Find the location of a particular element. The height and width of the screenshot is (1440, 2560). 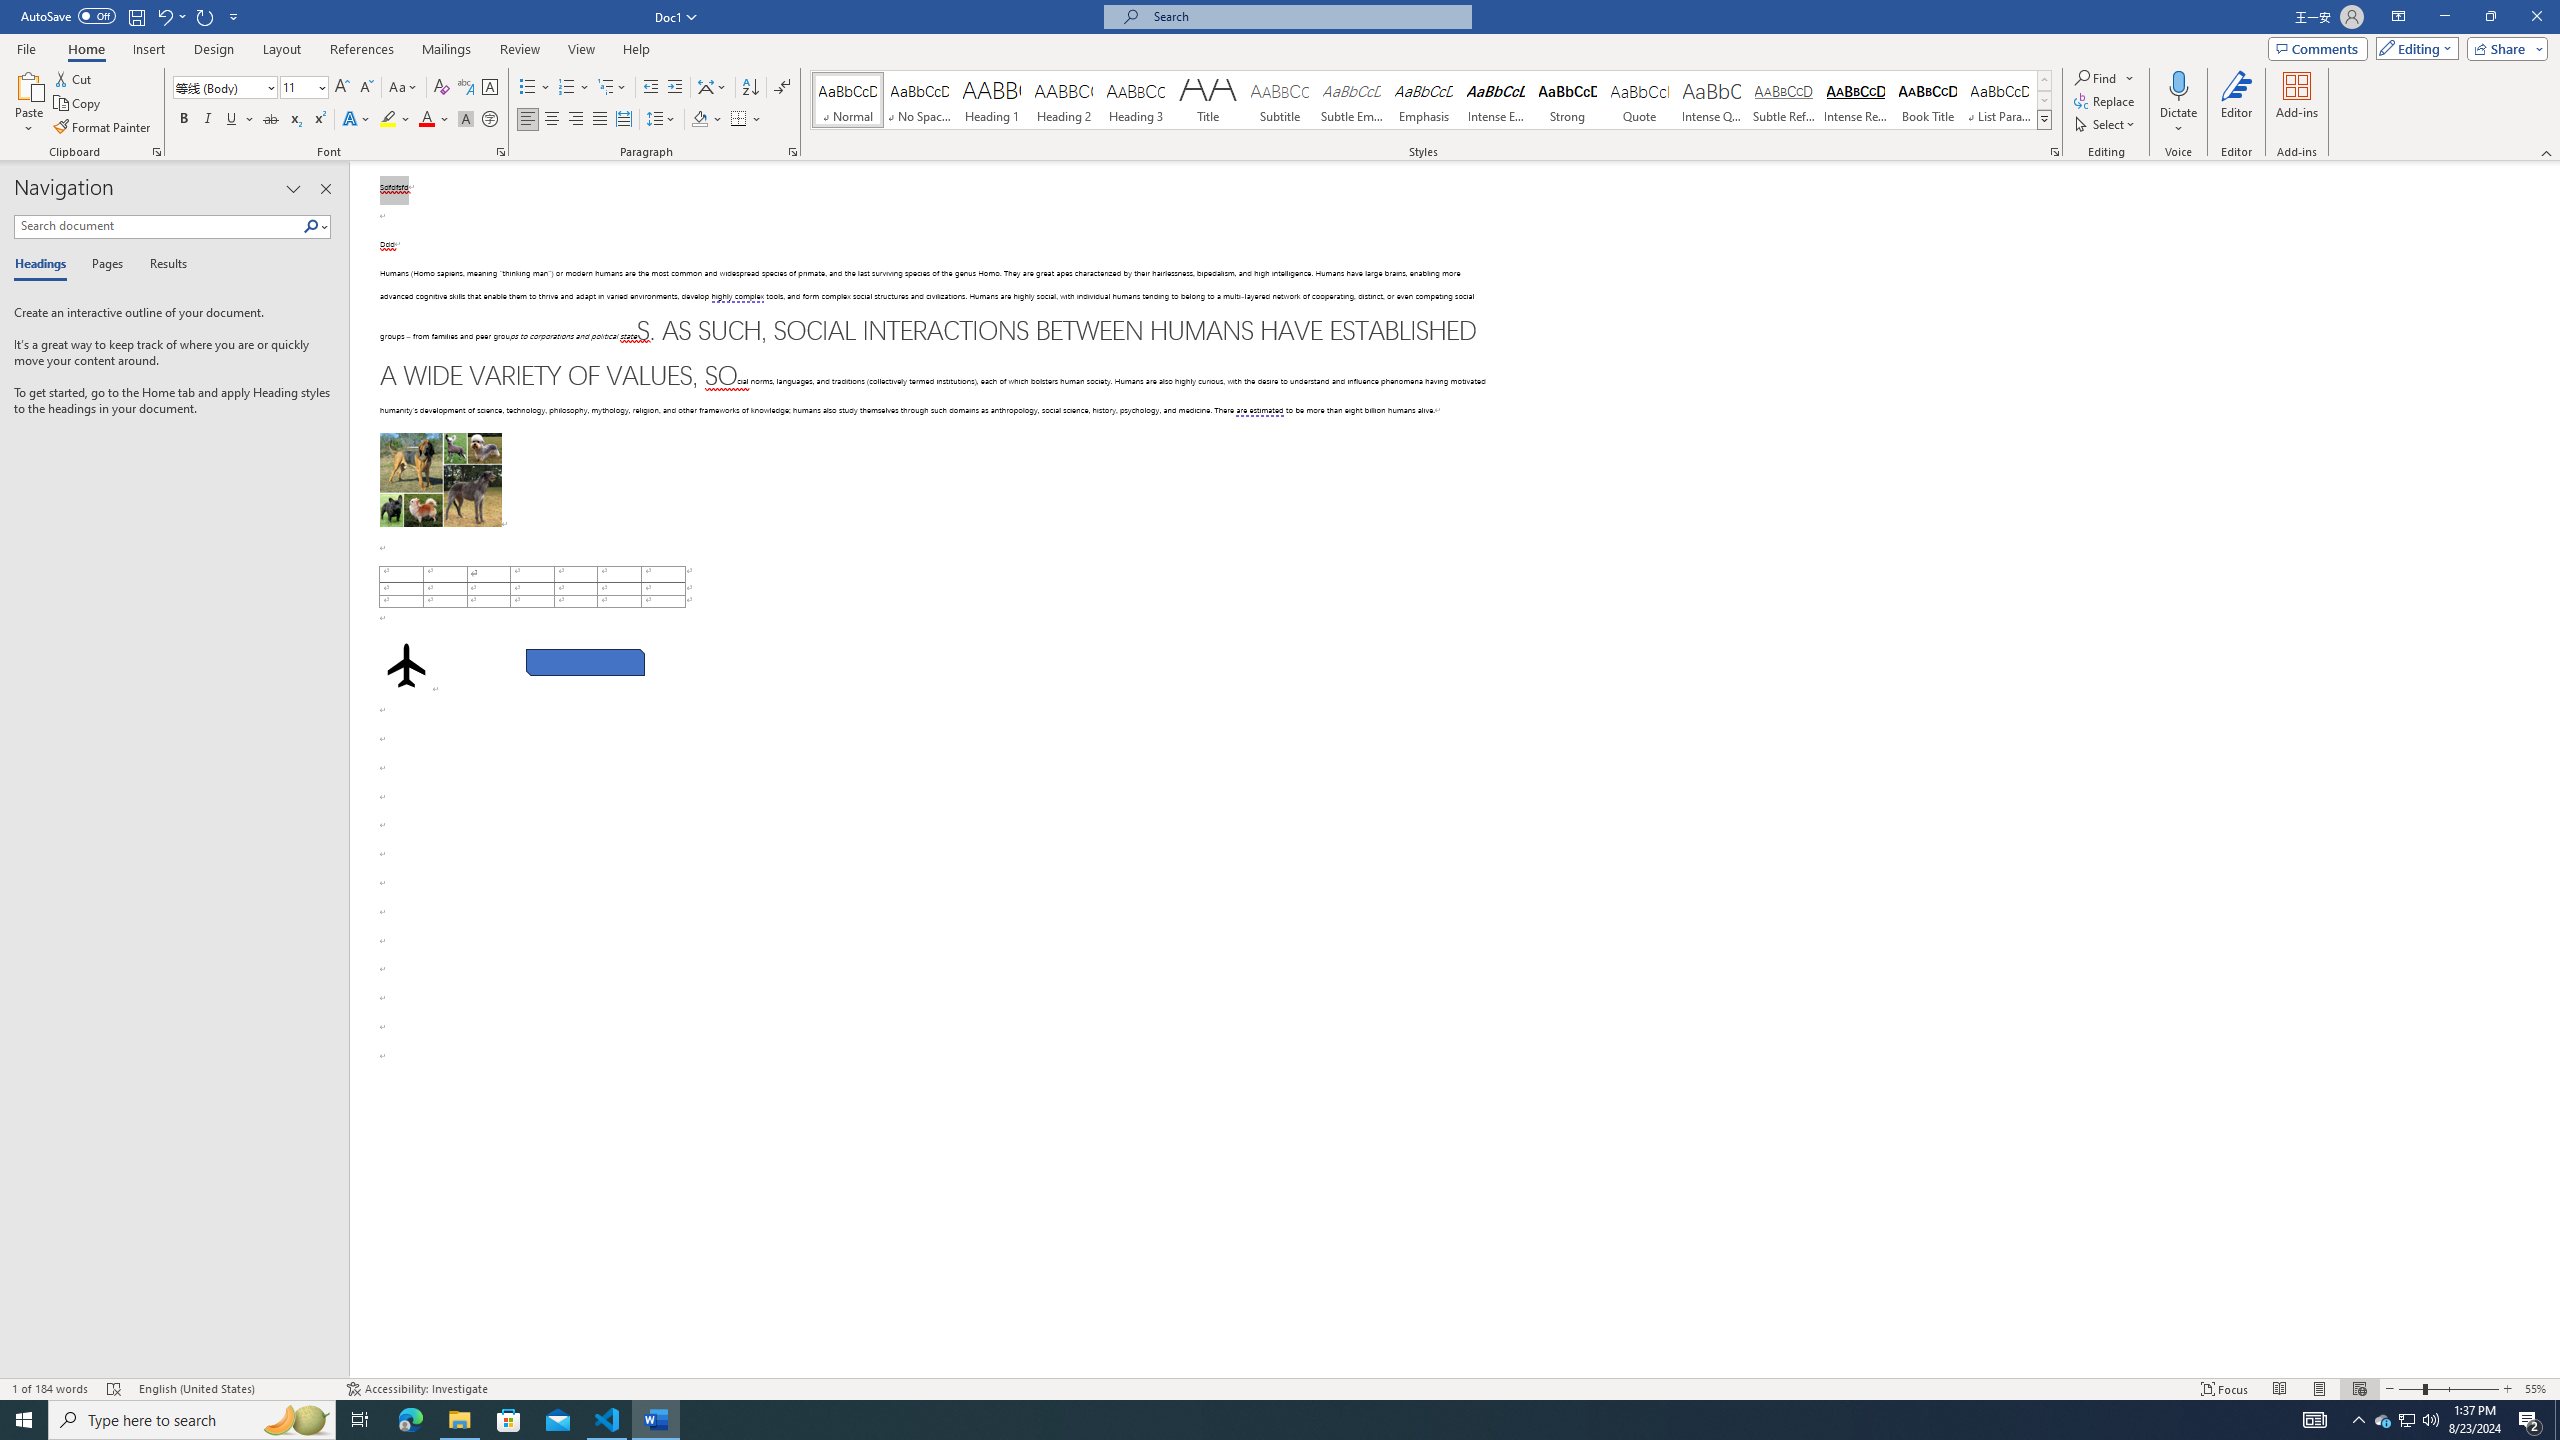

Restore Down is located at coordinates (2490, 17).